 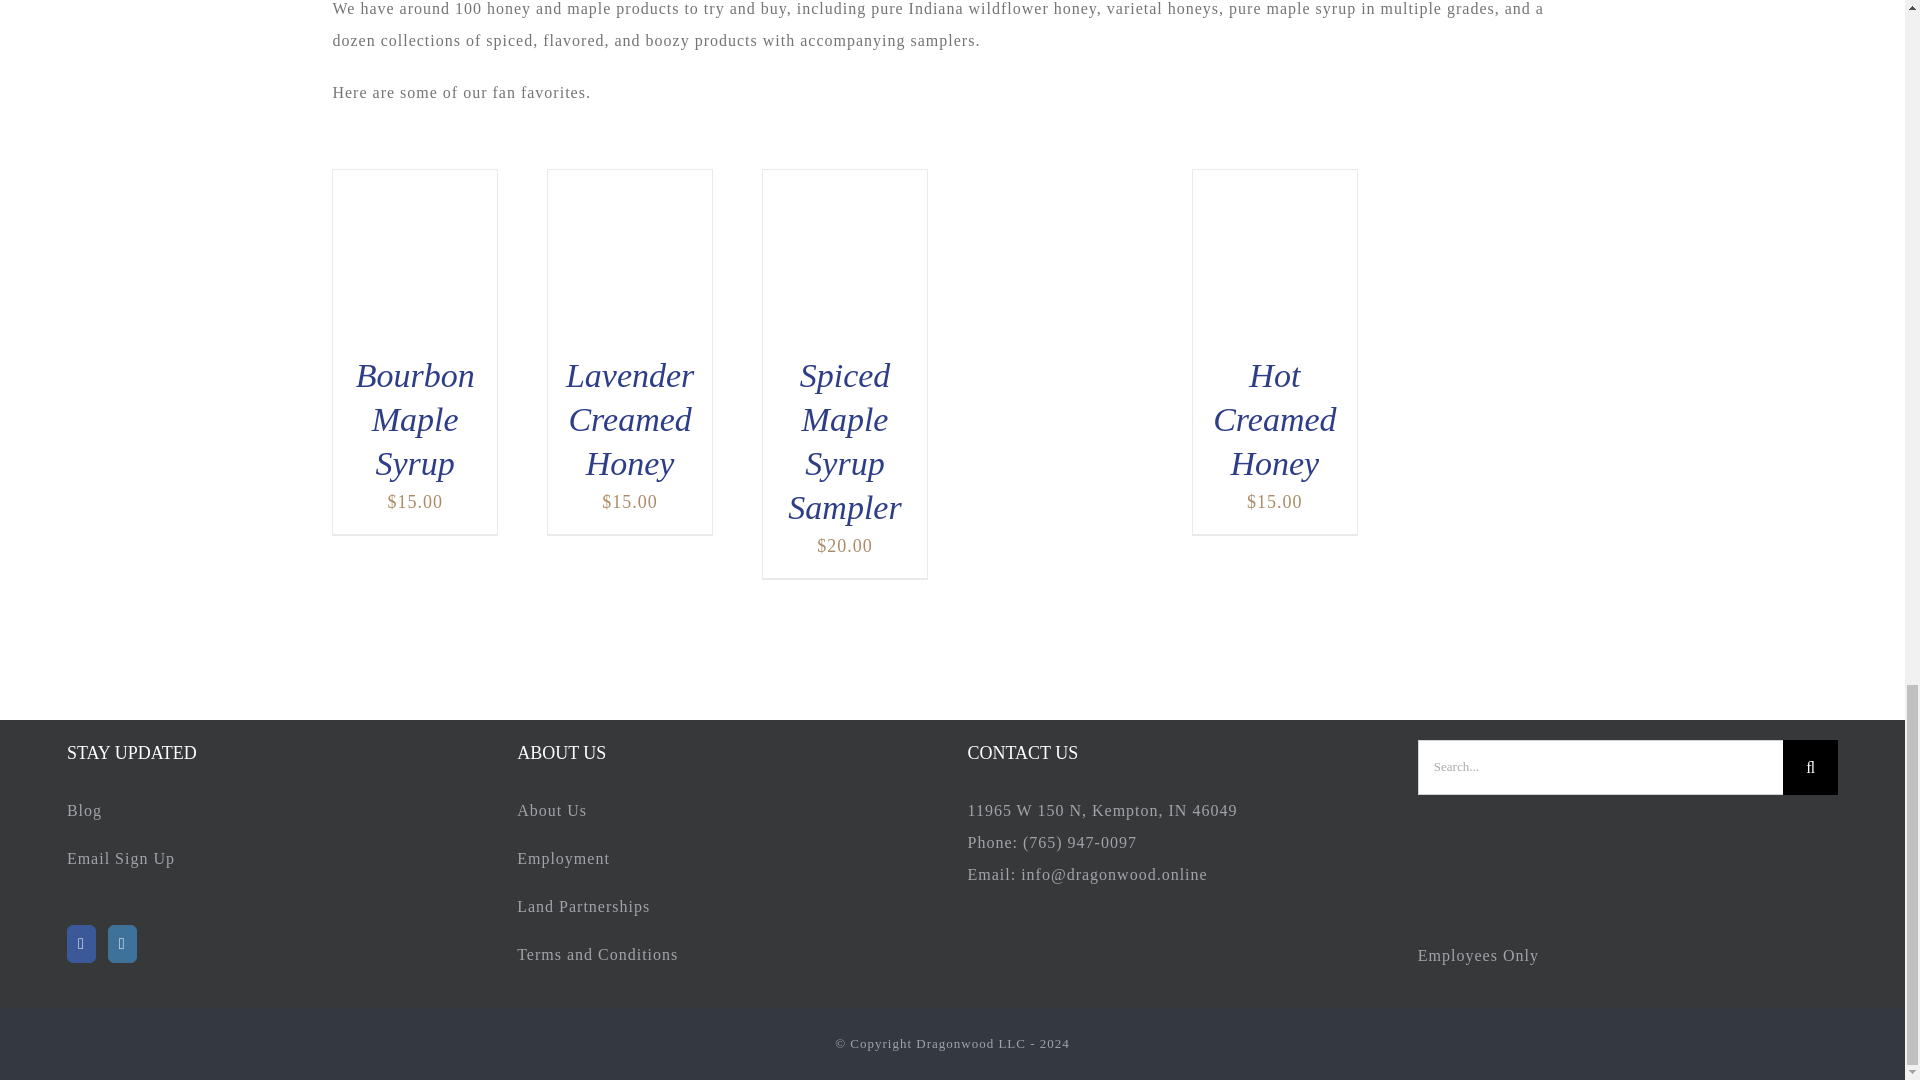 What do you see at coordinates (122, 943) in the screenshot?
I see `Instagram` at bounding box center [122, 943].